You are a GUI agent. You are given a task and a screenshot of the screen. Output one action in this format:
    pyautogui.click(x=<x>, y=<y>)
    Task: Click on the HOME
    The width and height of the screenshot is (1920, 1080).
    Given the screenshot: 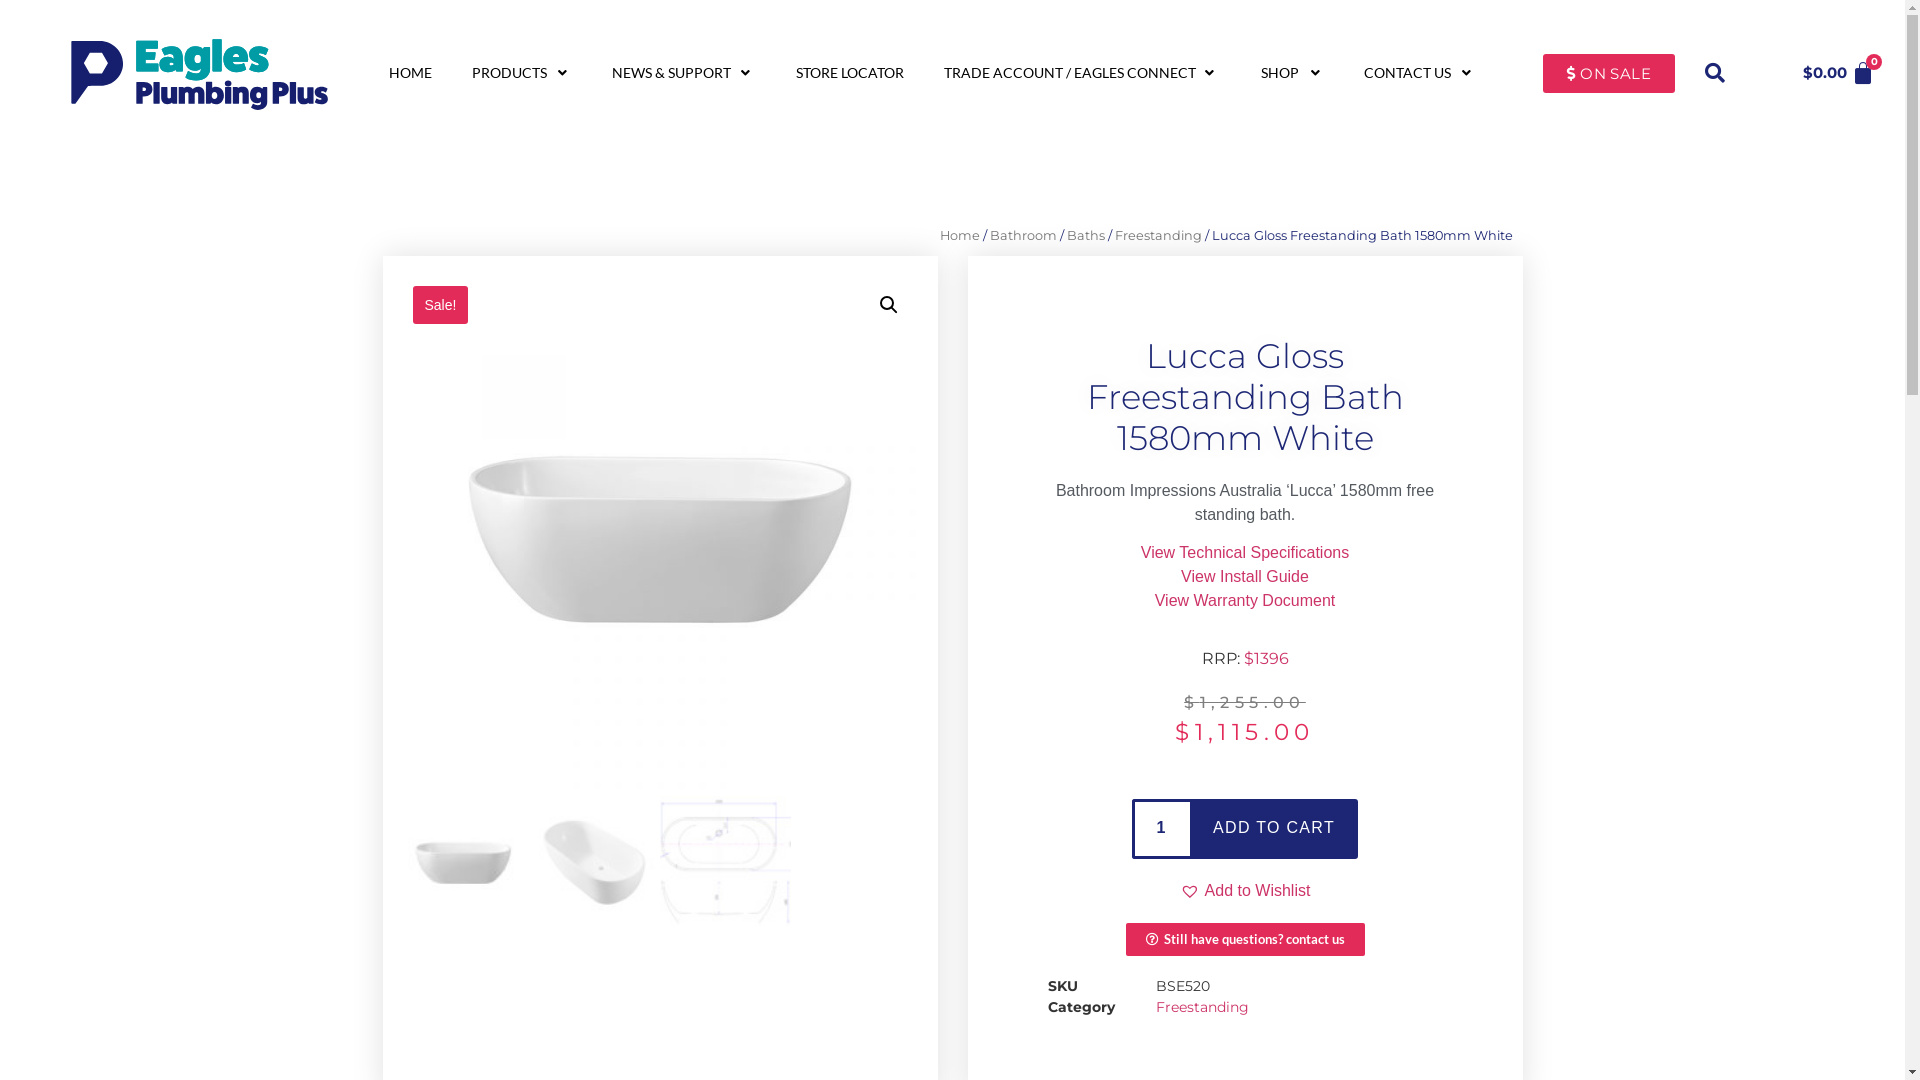 What is the action you would take?
    pyautogui.click(x=410, y=73)
    